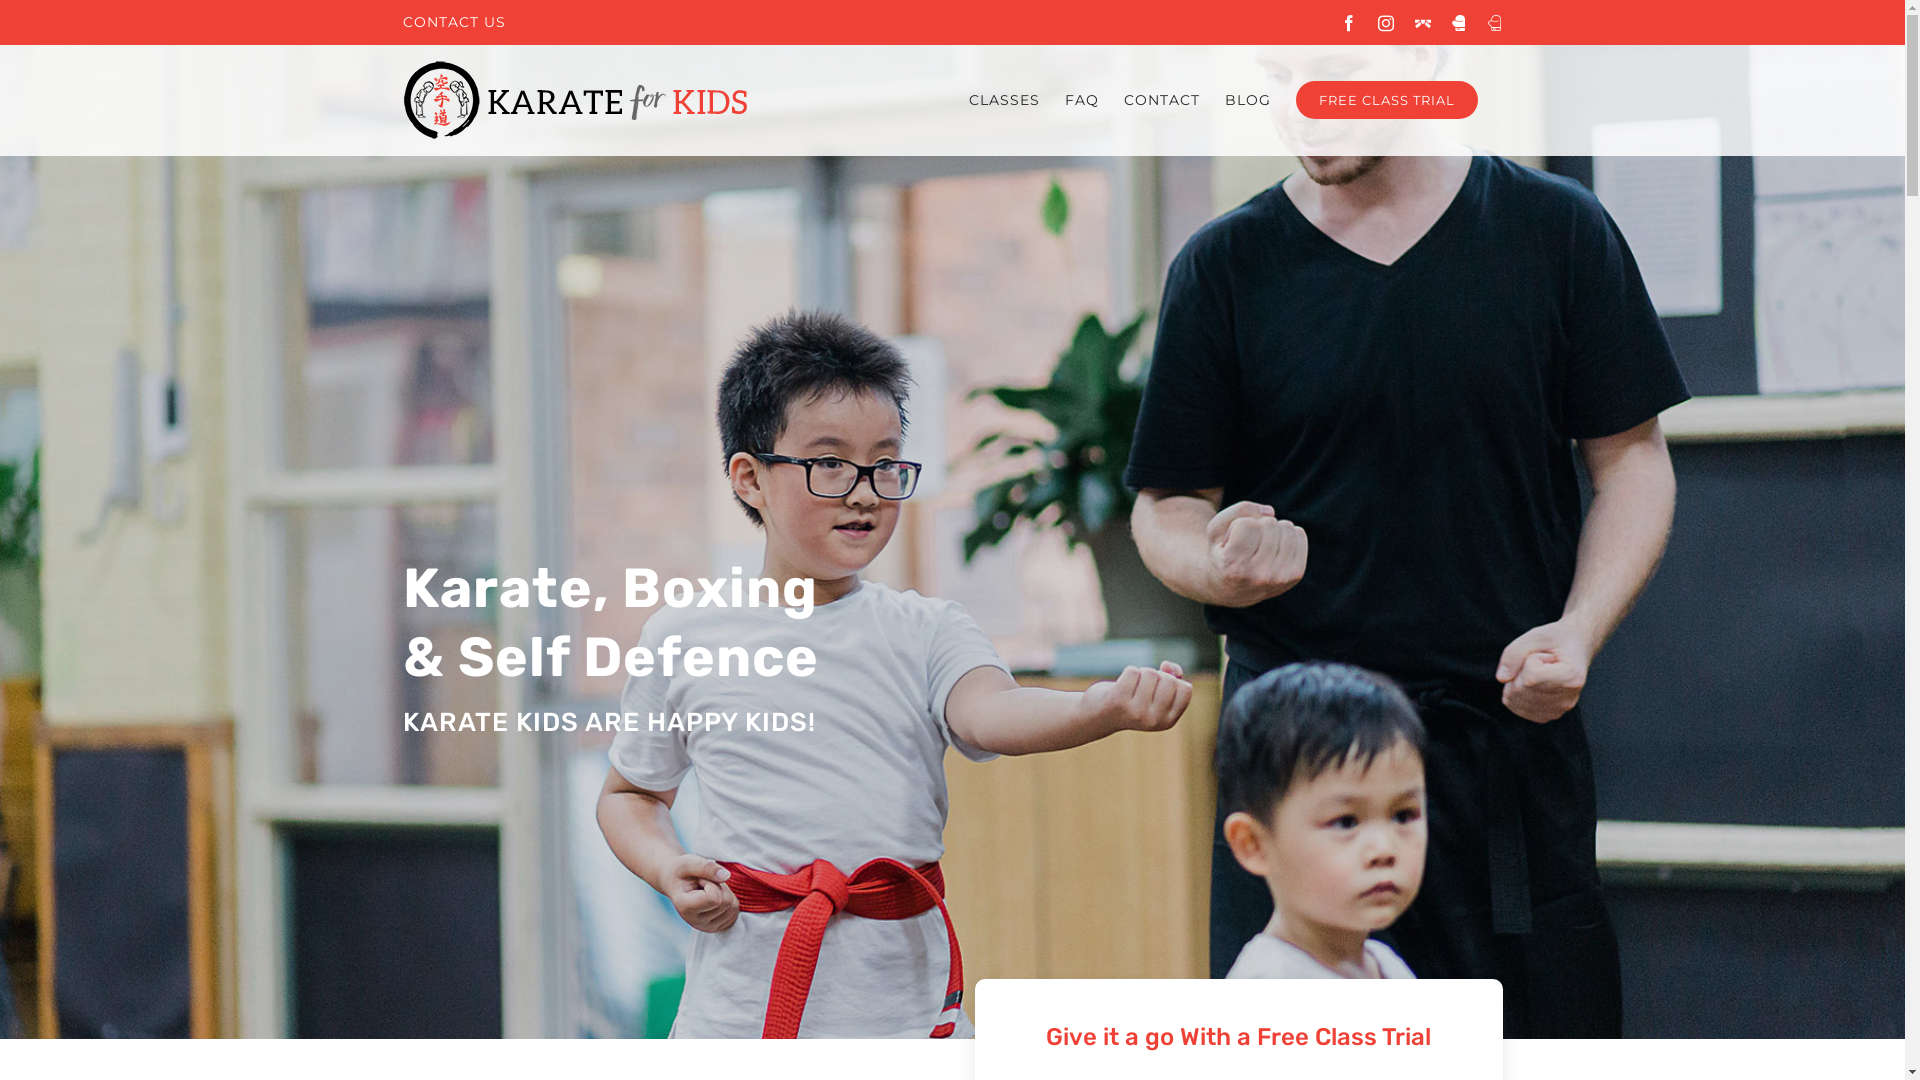  What do you see at coordinates (1458, 22) in the screenshot?
I see `Boxing for Kids` at bounding box center [1458, 22].